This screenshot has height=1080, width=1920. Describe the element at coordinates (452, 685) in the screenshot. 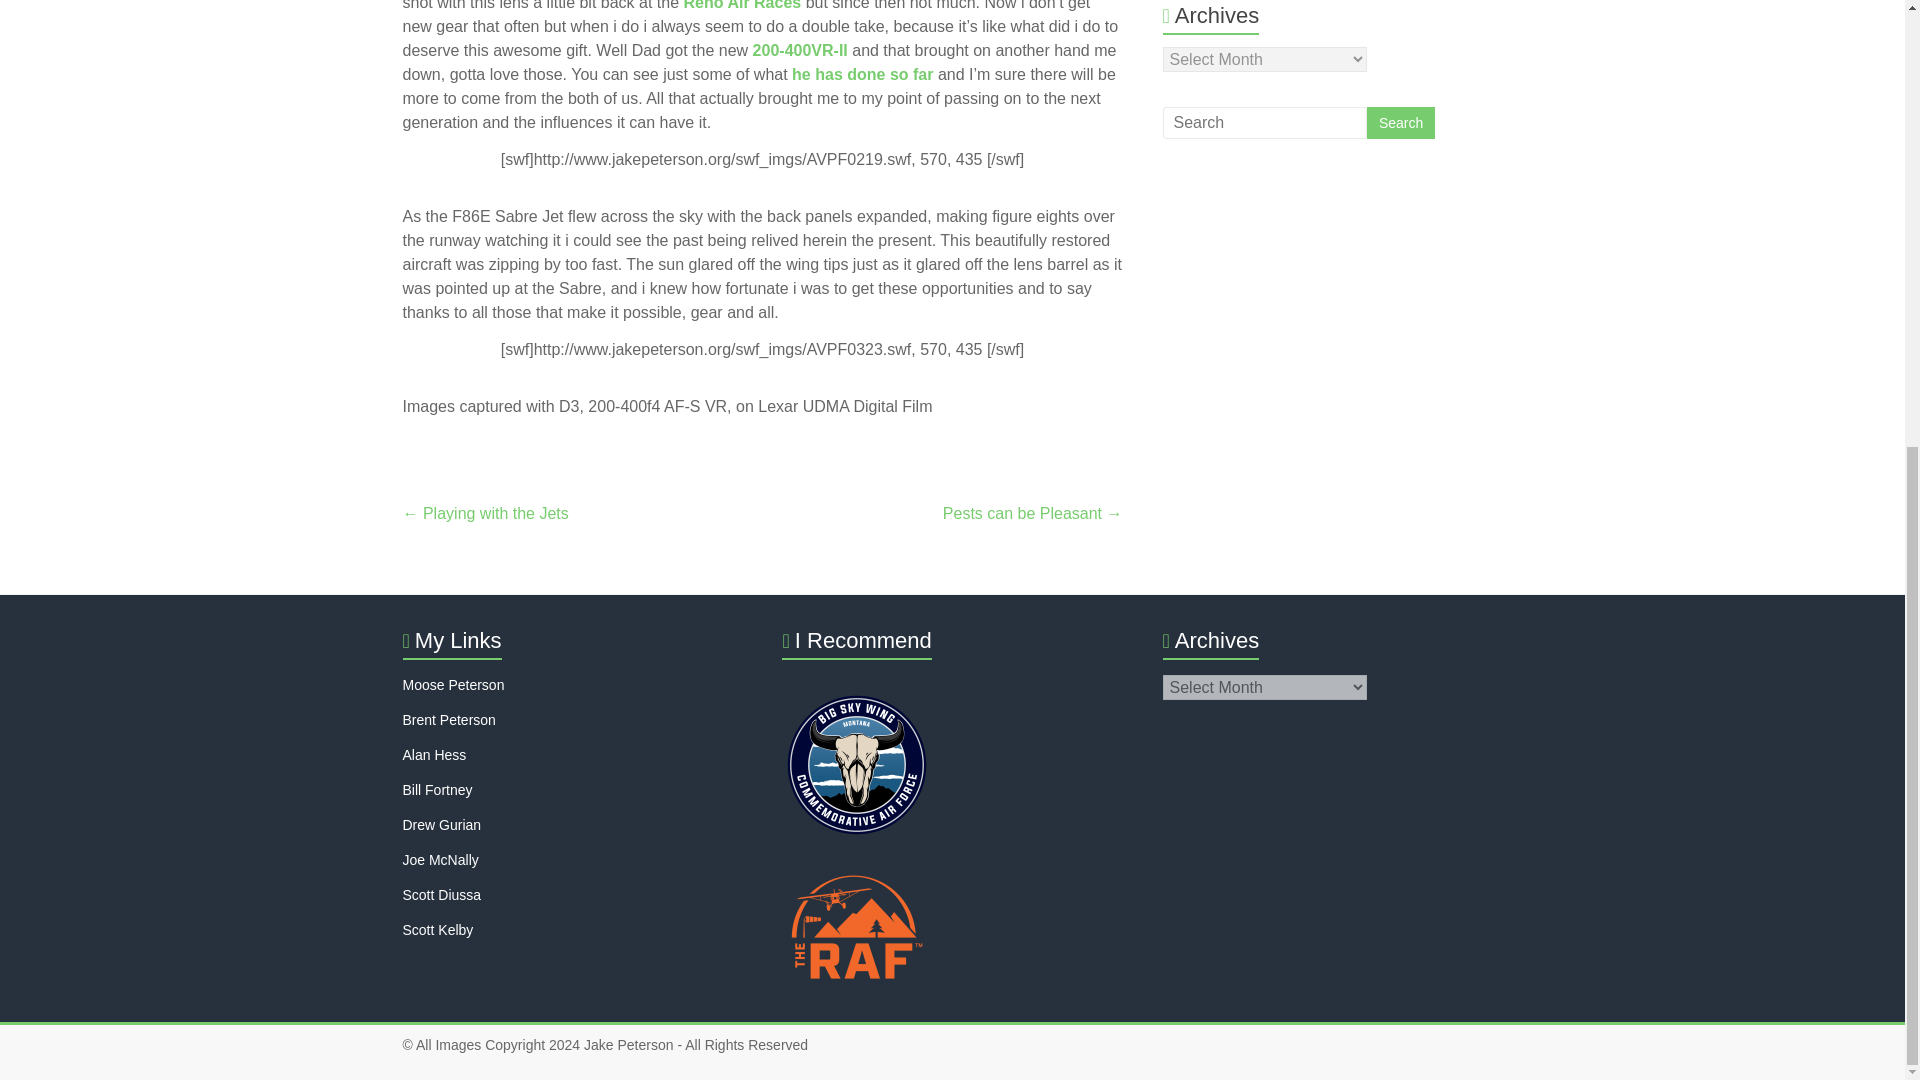

I see `Moose Peterson` at that location.